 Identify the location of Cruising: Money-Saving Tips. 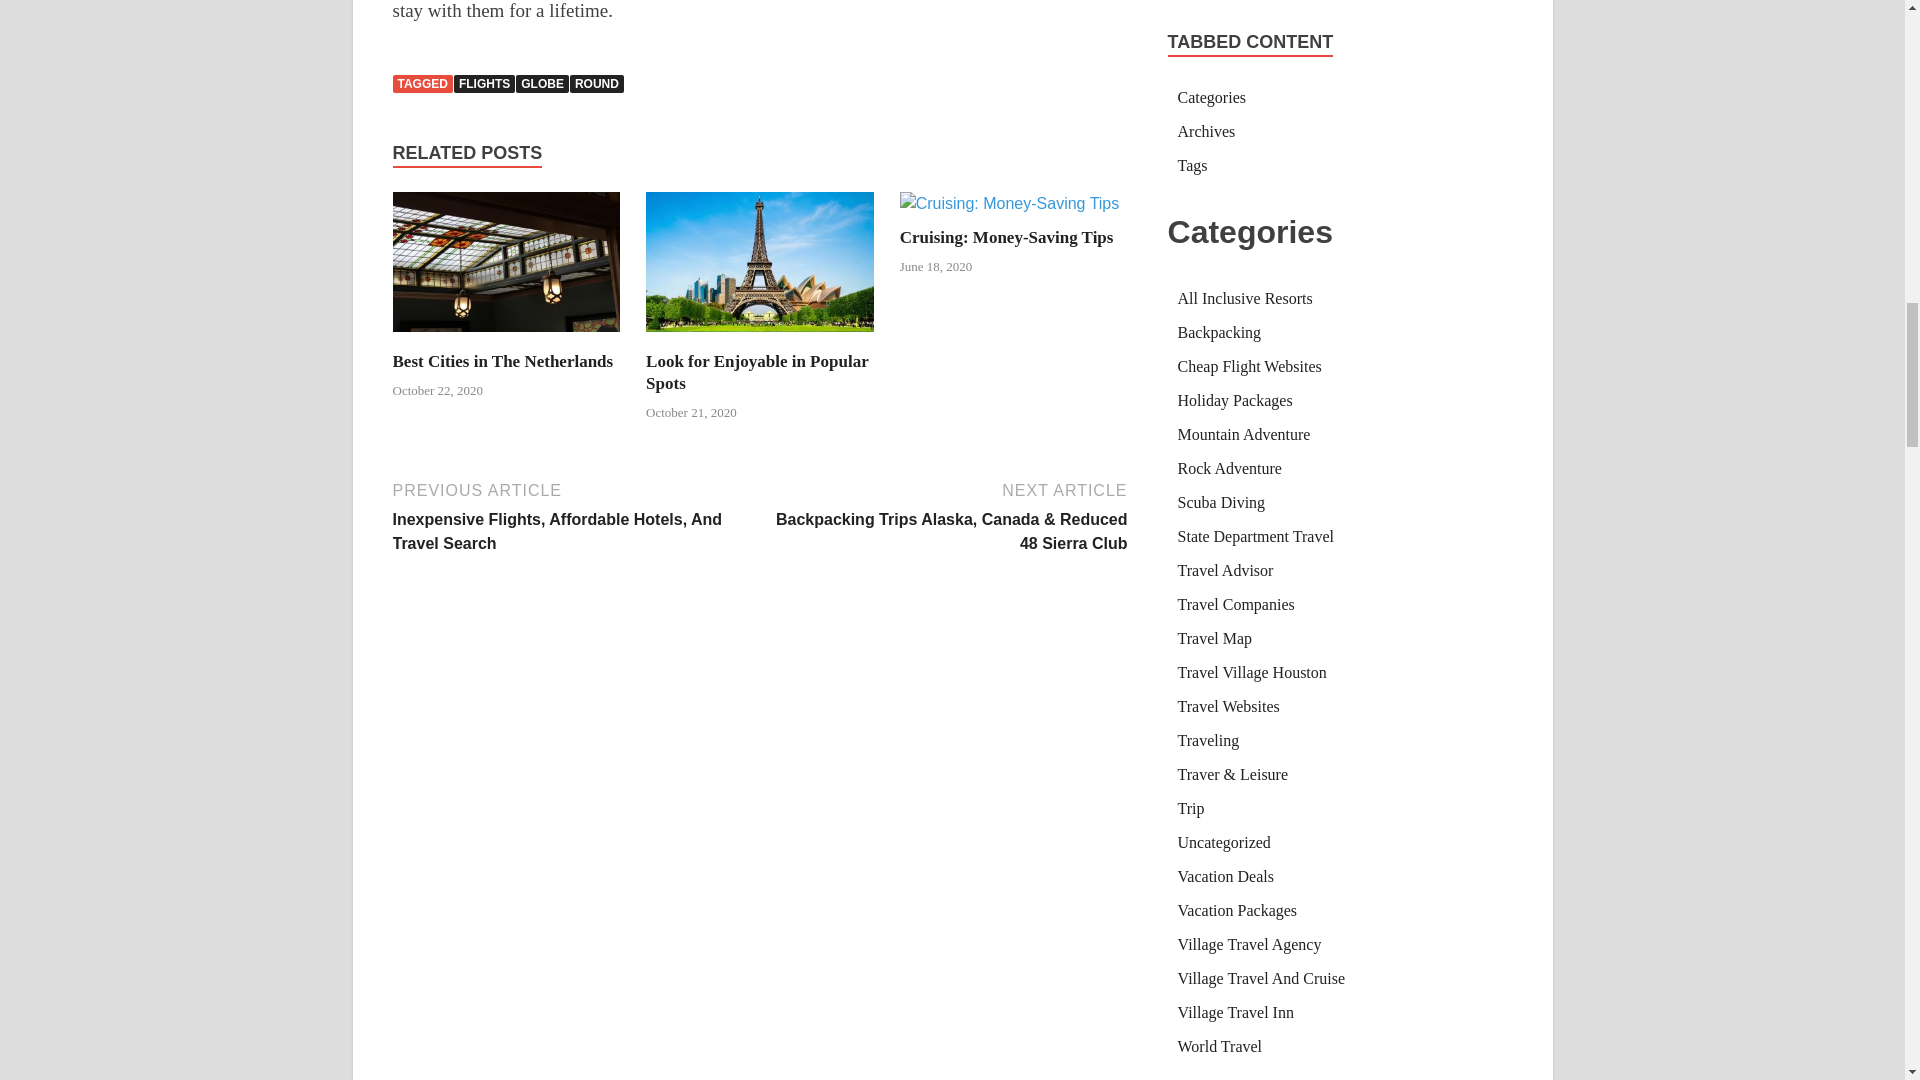
(1006, 237).